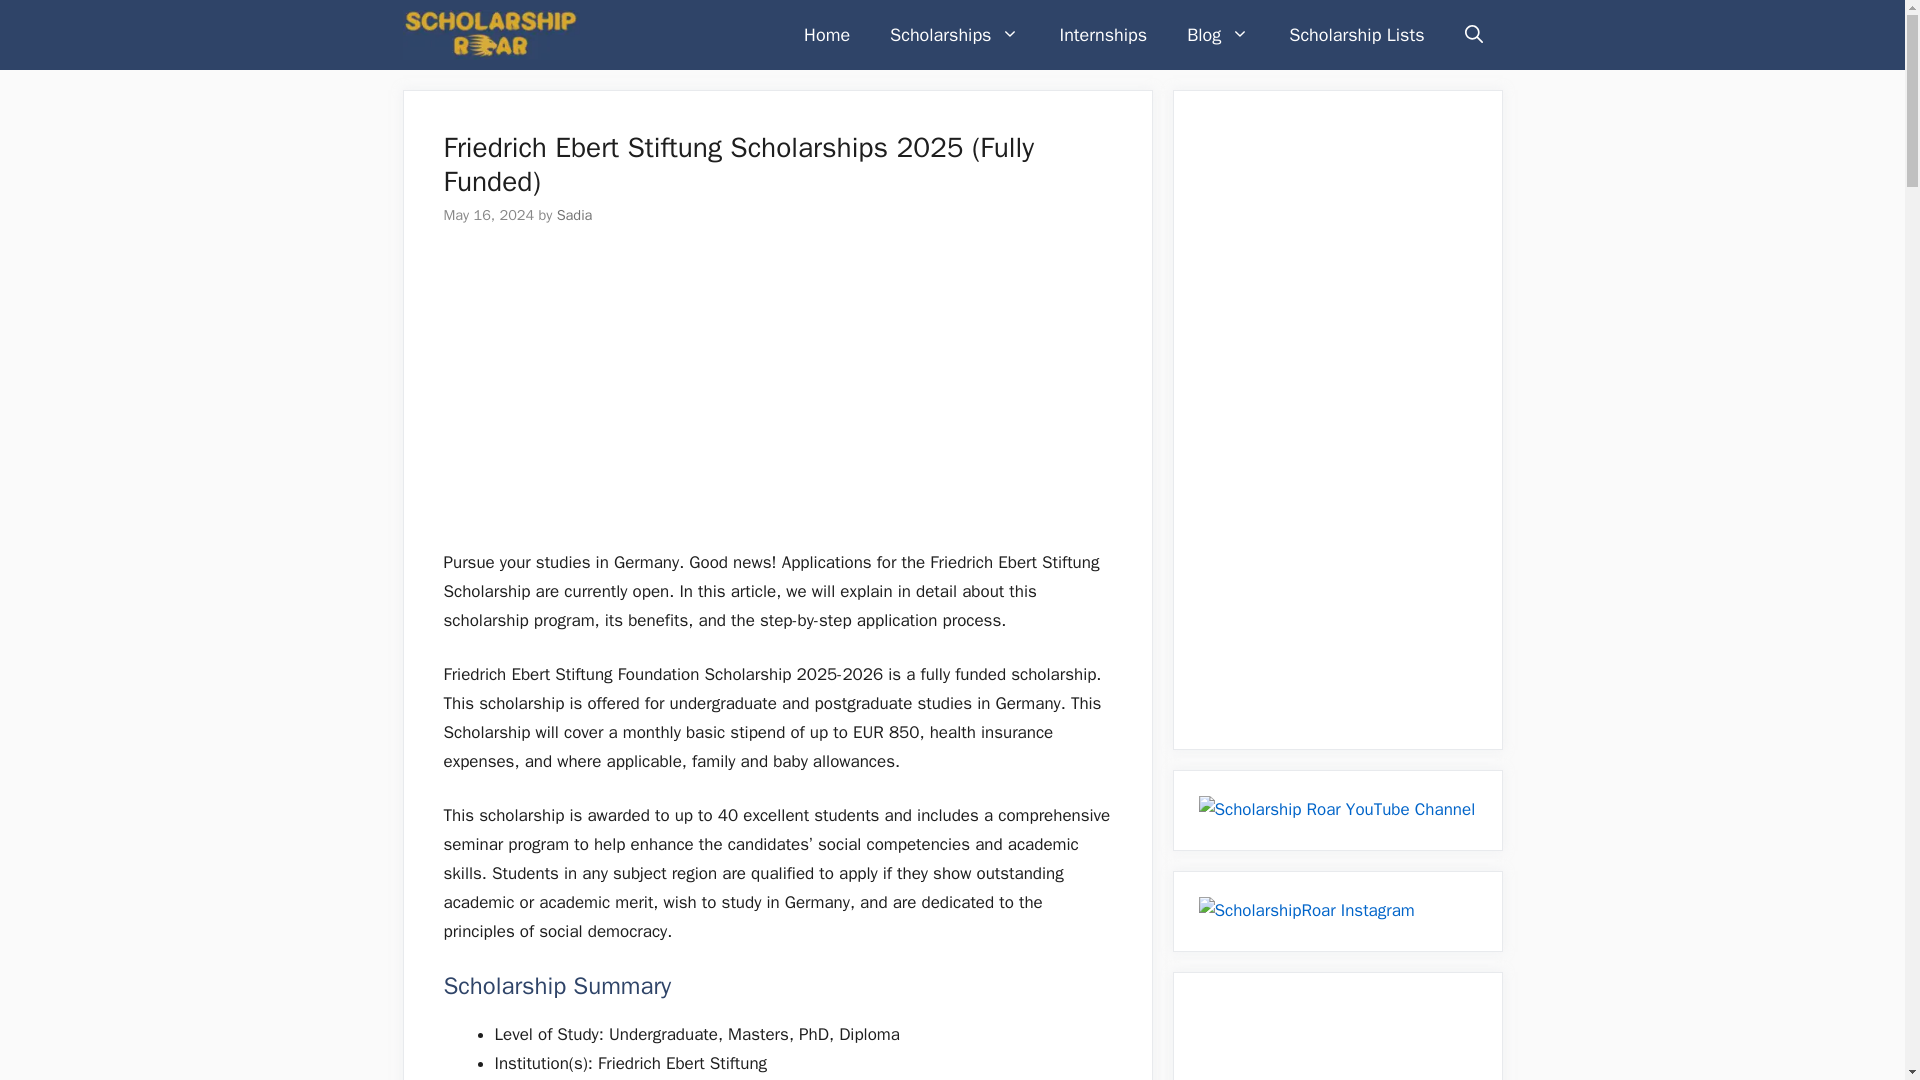 This screenshot has width=1920, height=1080. Describe the element at coordinates (1218, 35) in the screenshot. I see `Blog` at that location.